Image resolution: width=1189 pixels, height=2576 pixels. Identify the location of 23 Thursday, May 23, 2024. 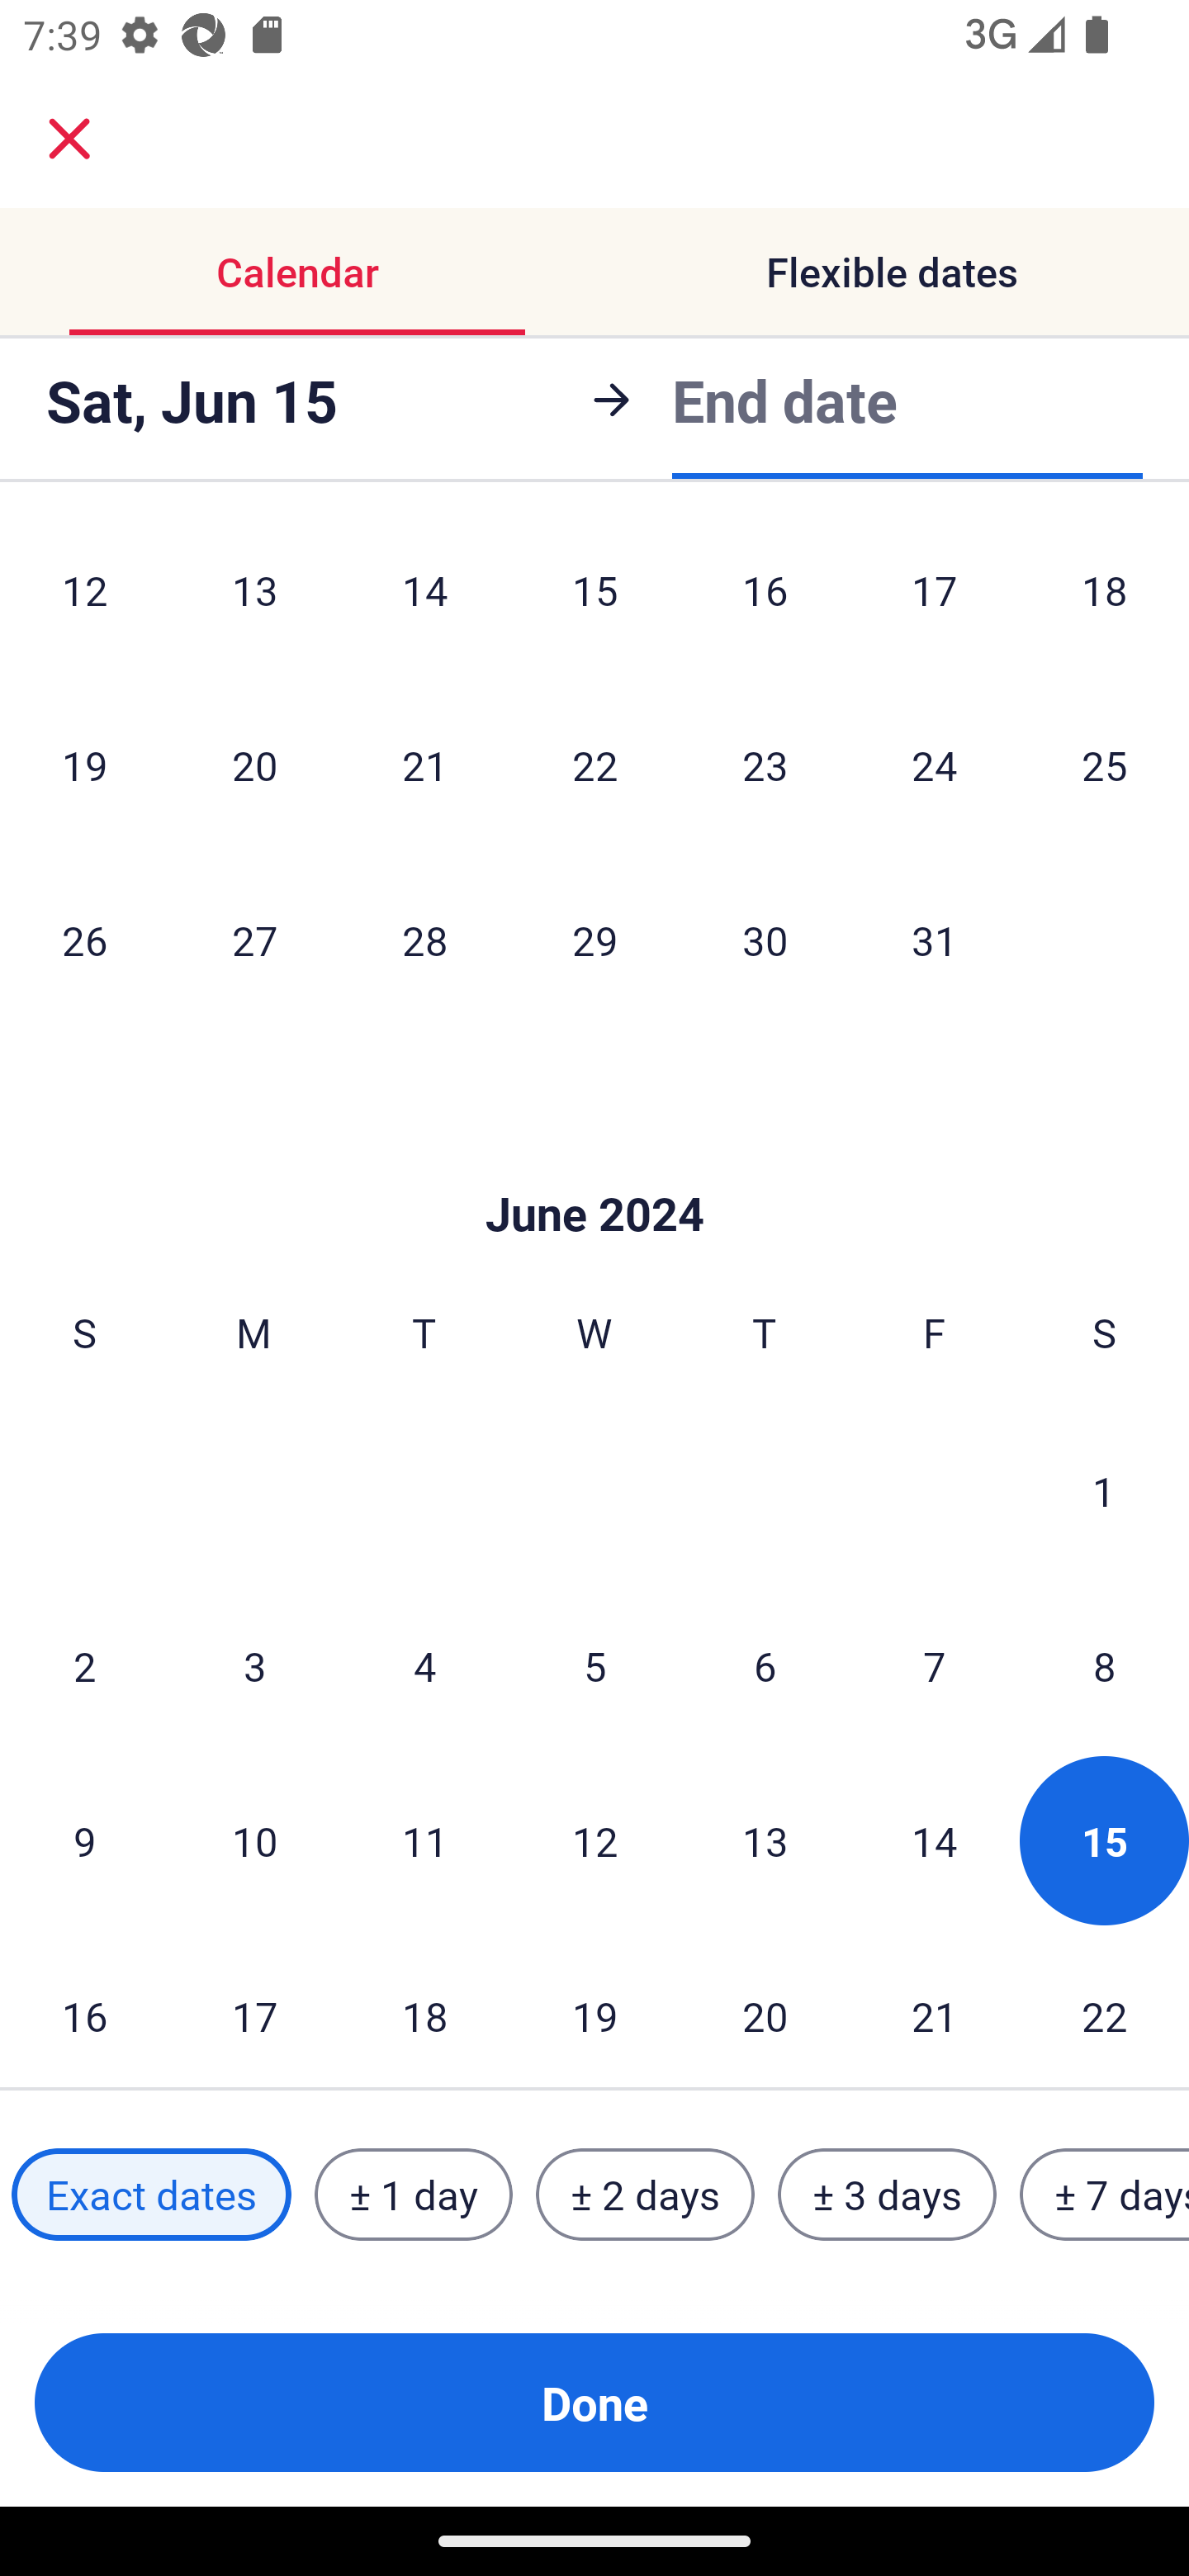
(765, 765).